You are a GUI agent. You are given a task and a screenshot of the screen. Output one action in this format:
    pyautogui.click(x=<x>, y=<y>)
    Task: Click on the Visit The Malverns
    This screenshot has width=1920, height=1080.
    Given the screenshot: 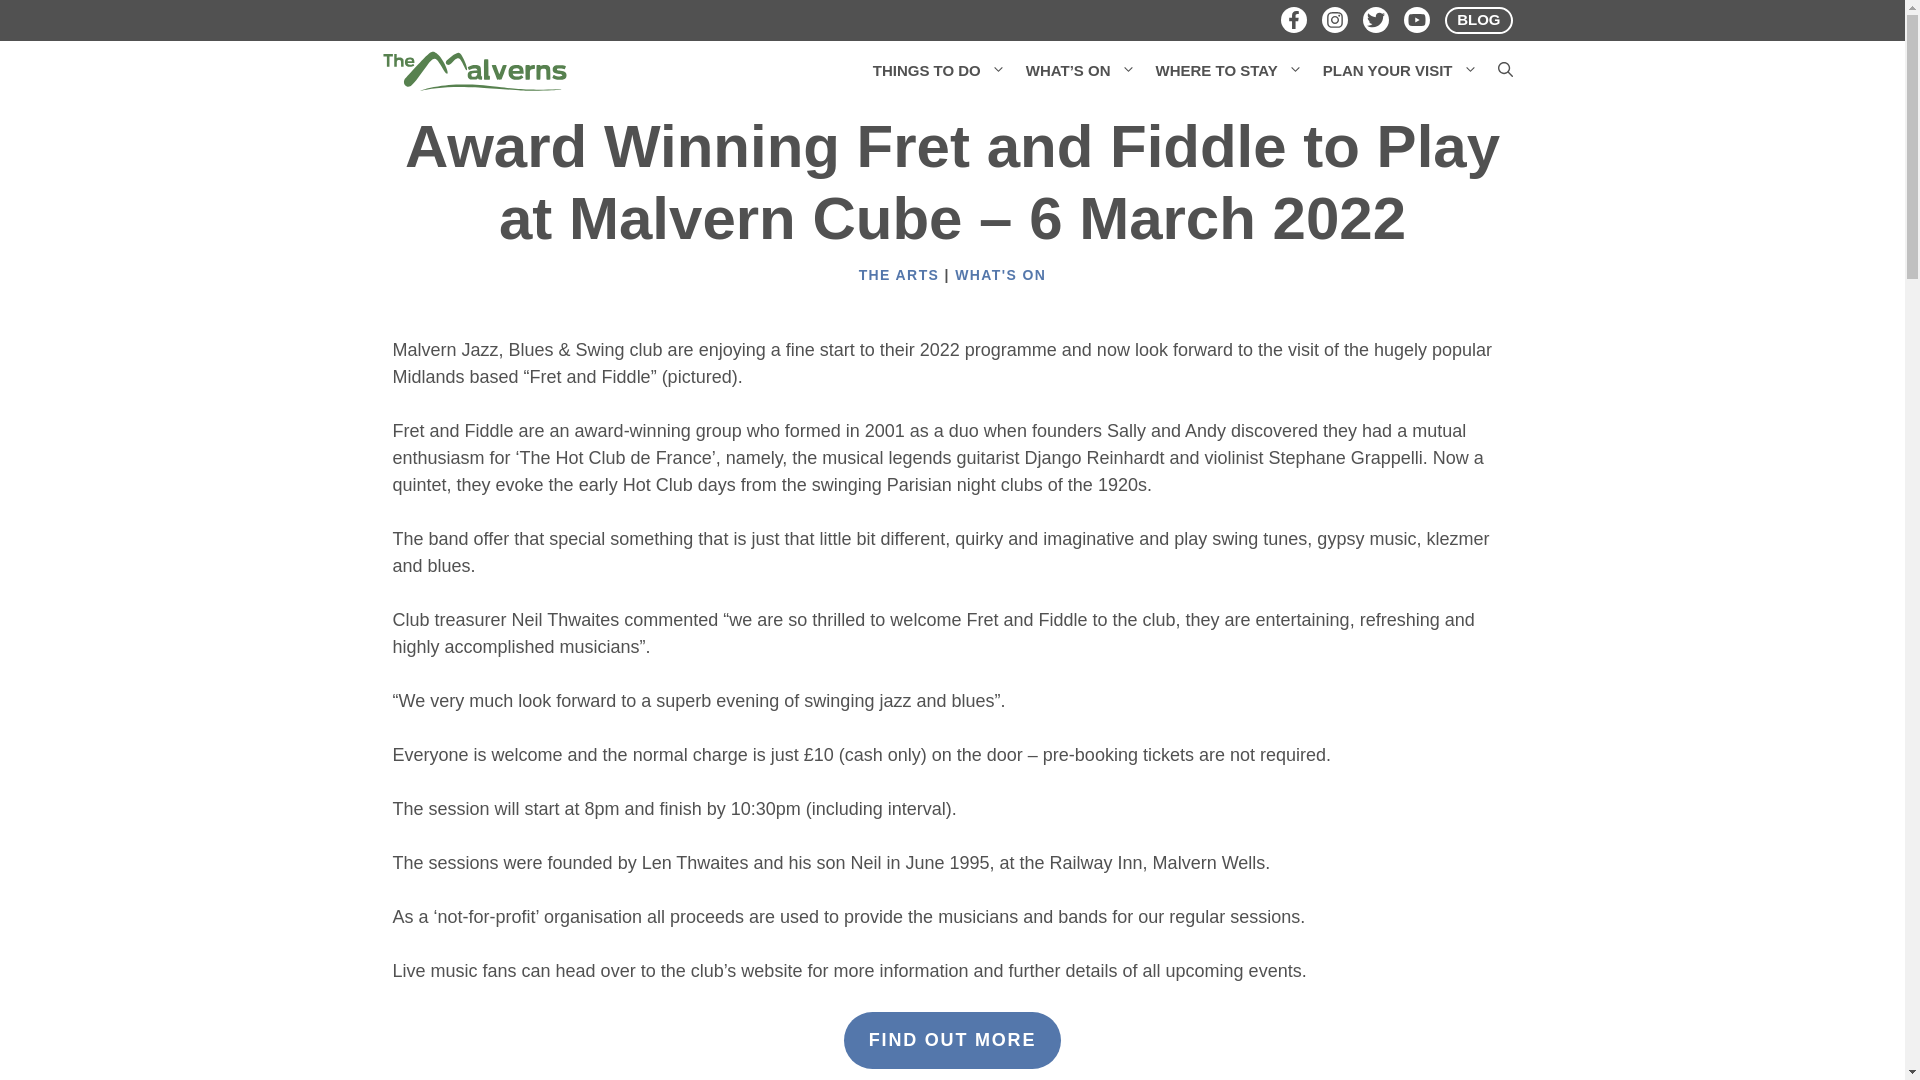 What is the action you would take?
    pyautogui.click(x=474, y=70)
    